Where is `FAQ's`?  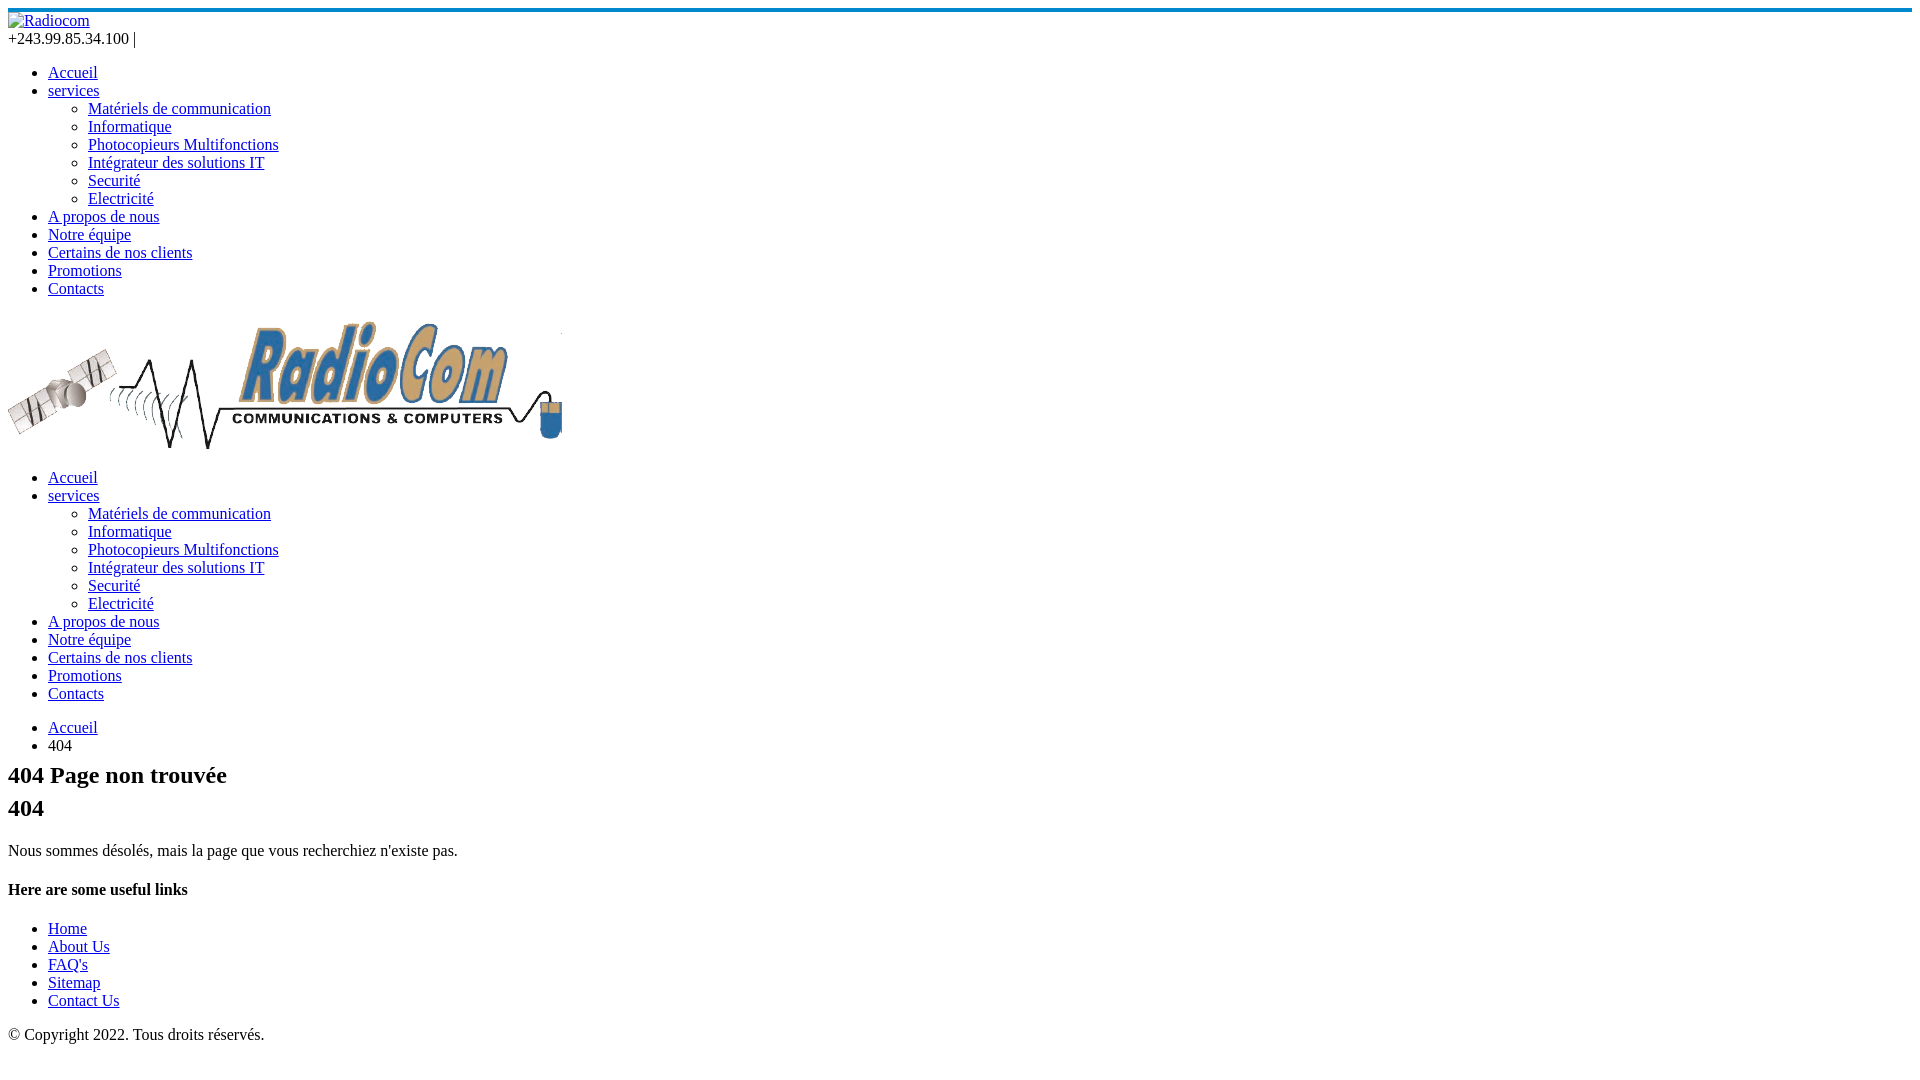
FAQ's is located at coordinates (68, 964).